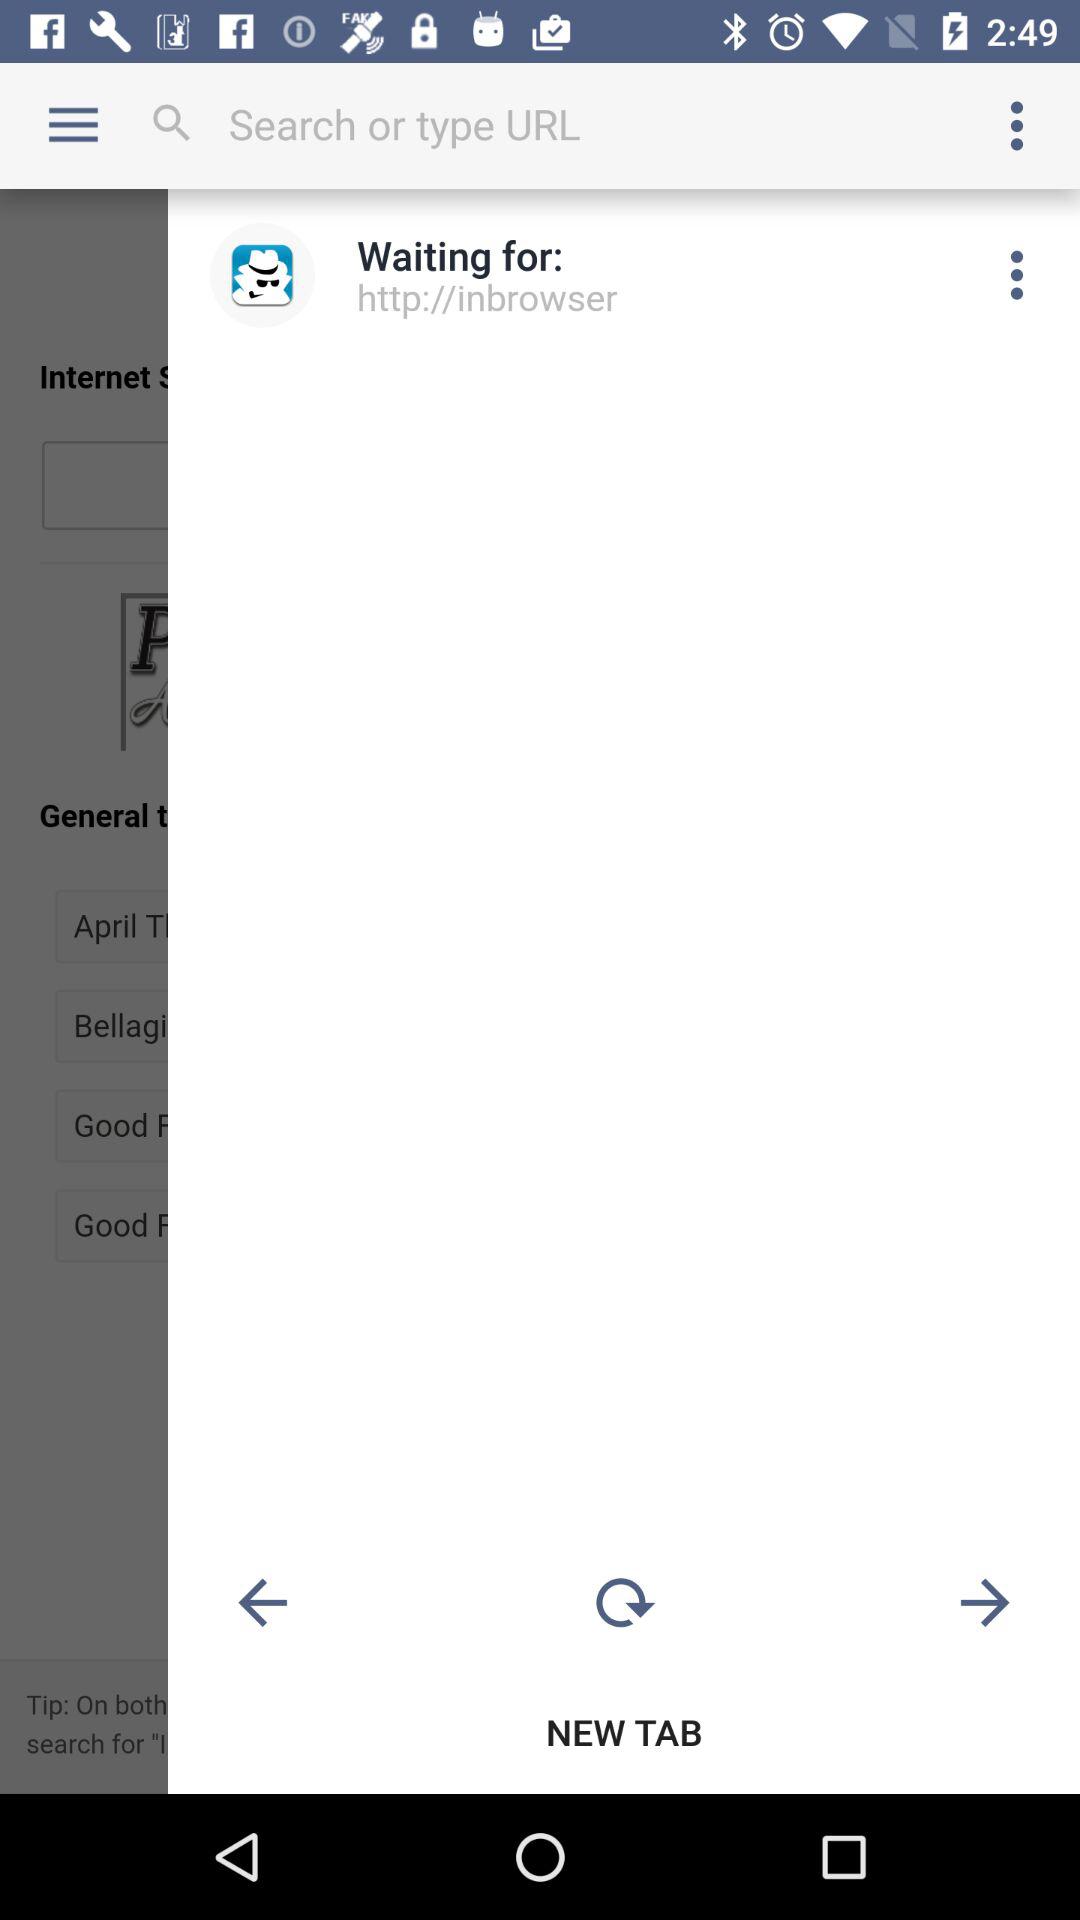 The image size is (1080, 1920). I want to click on click the http://inbrowser, so click(488, 296).